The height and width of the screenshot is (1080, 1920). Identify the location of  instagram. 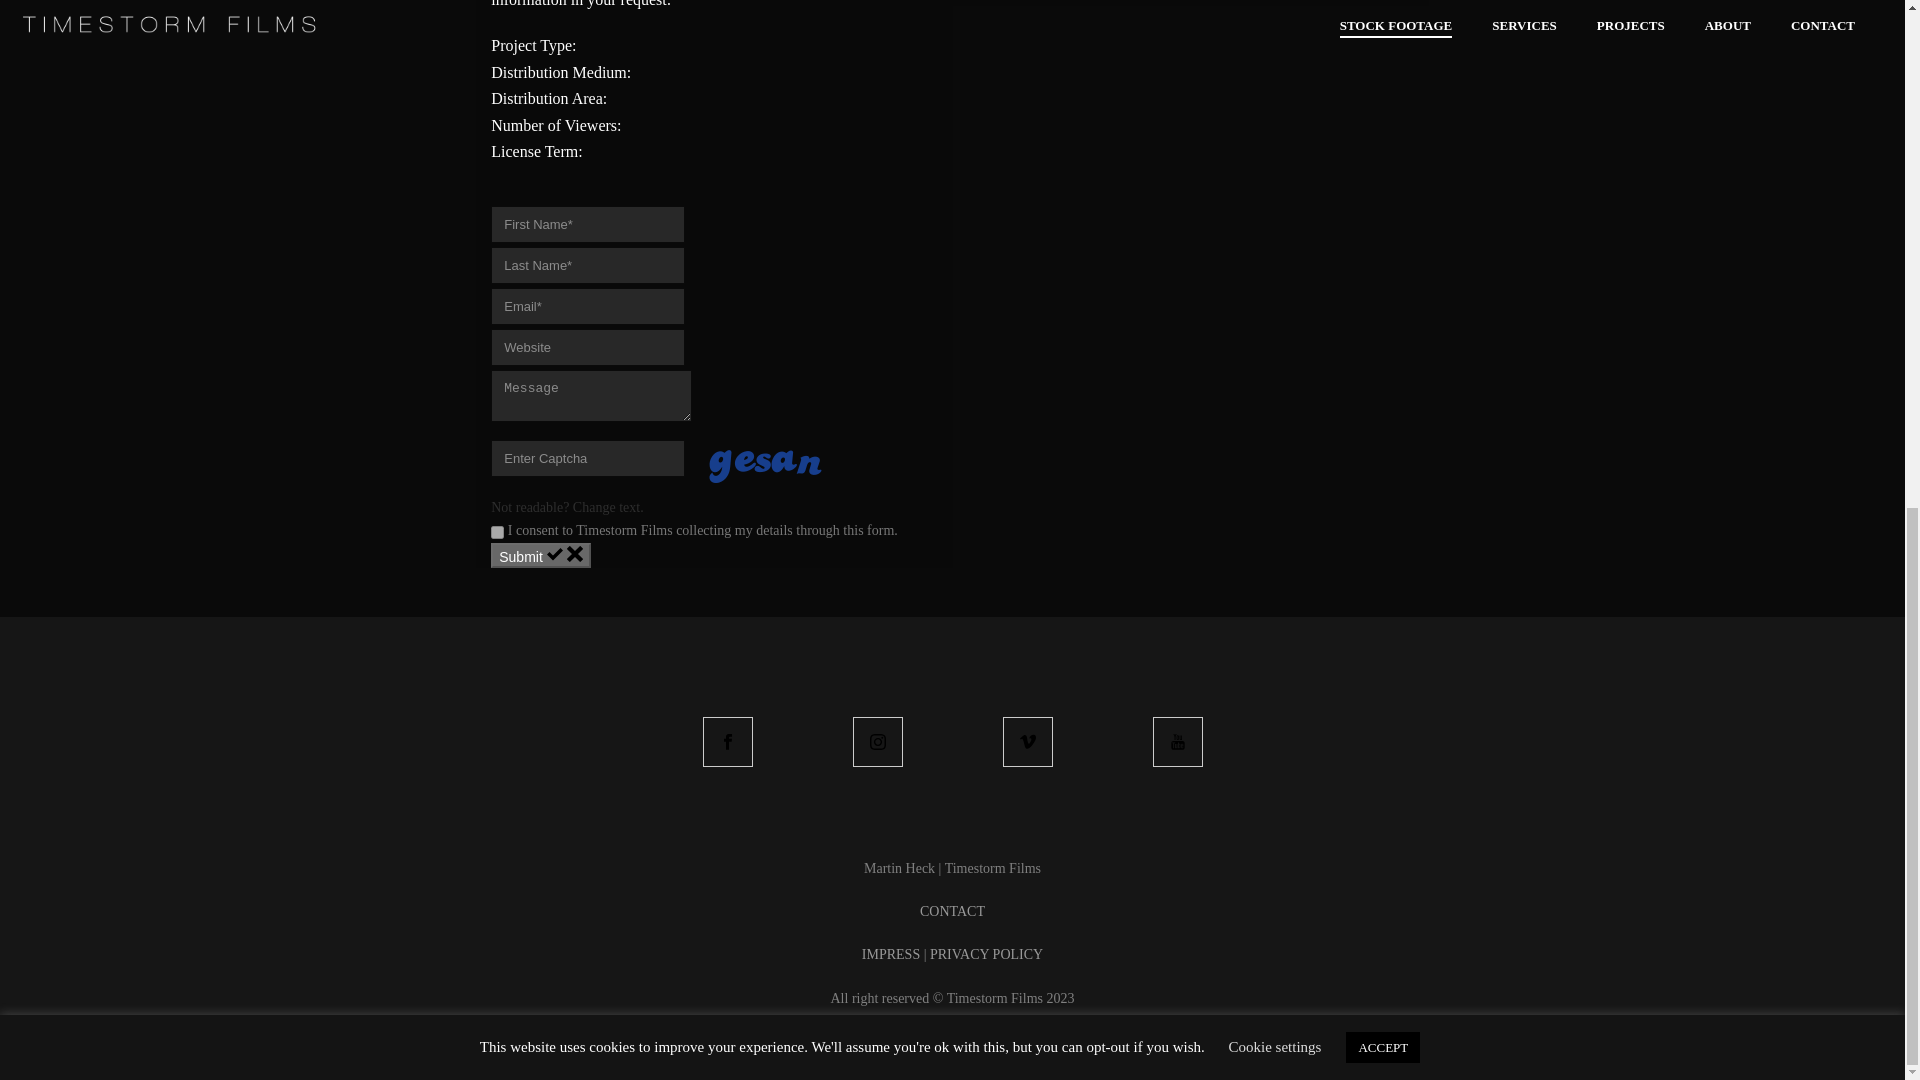
(877, 742).